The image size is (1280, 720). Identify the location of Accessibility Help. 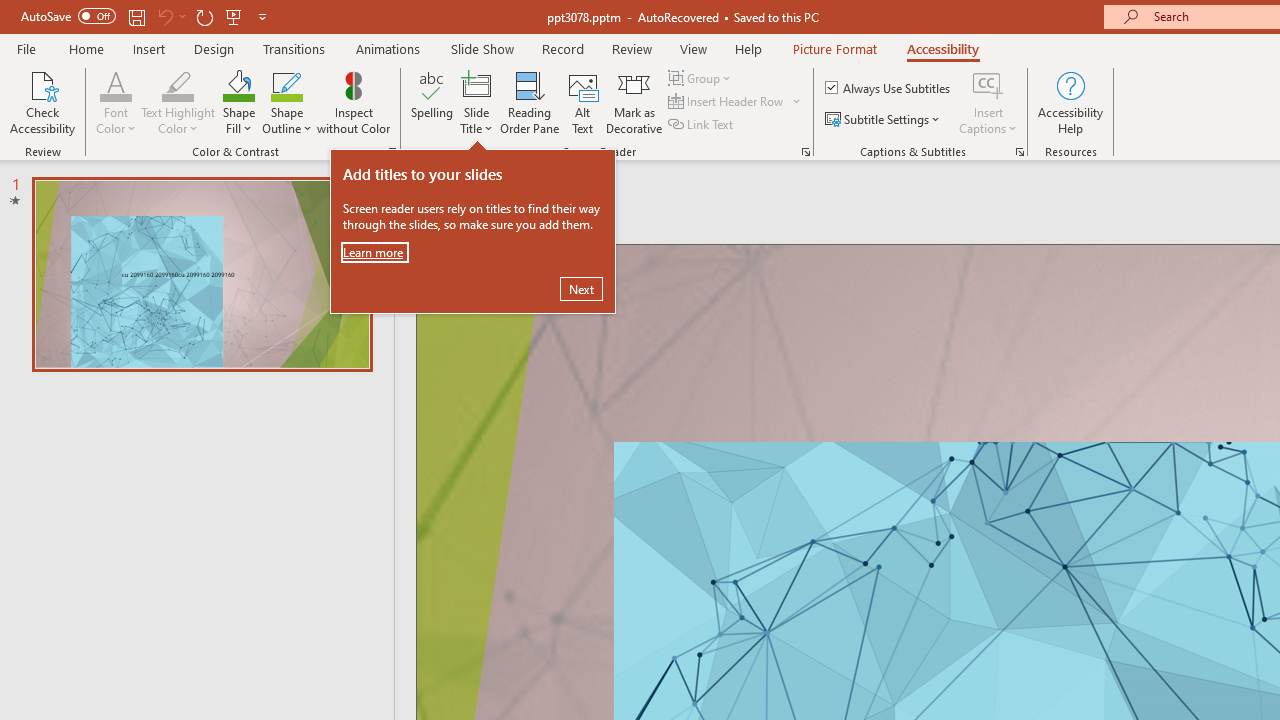
(1070, 102).